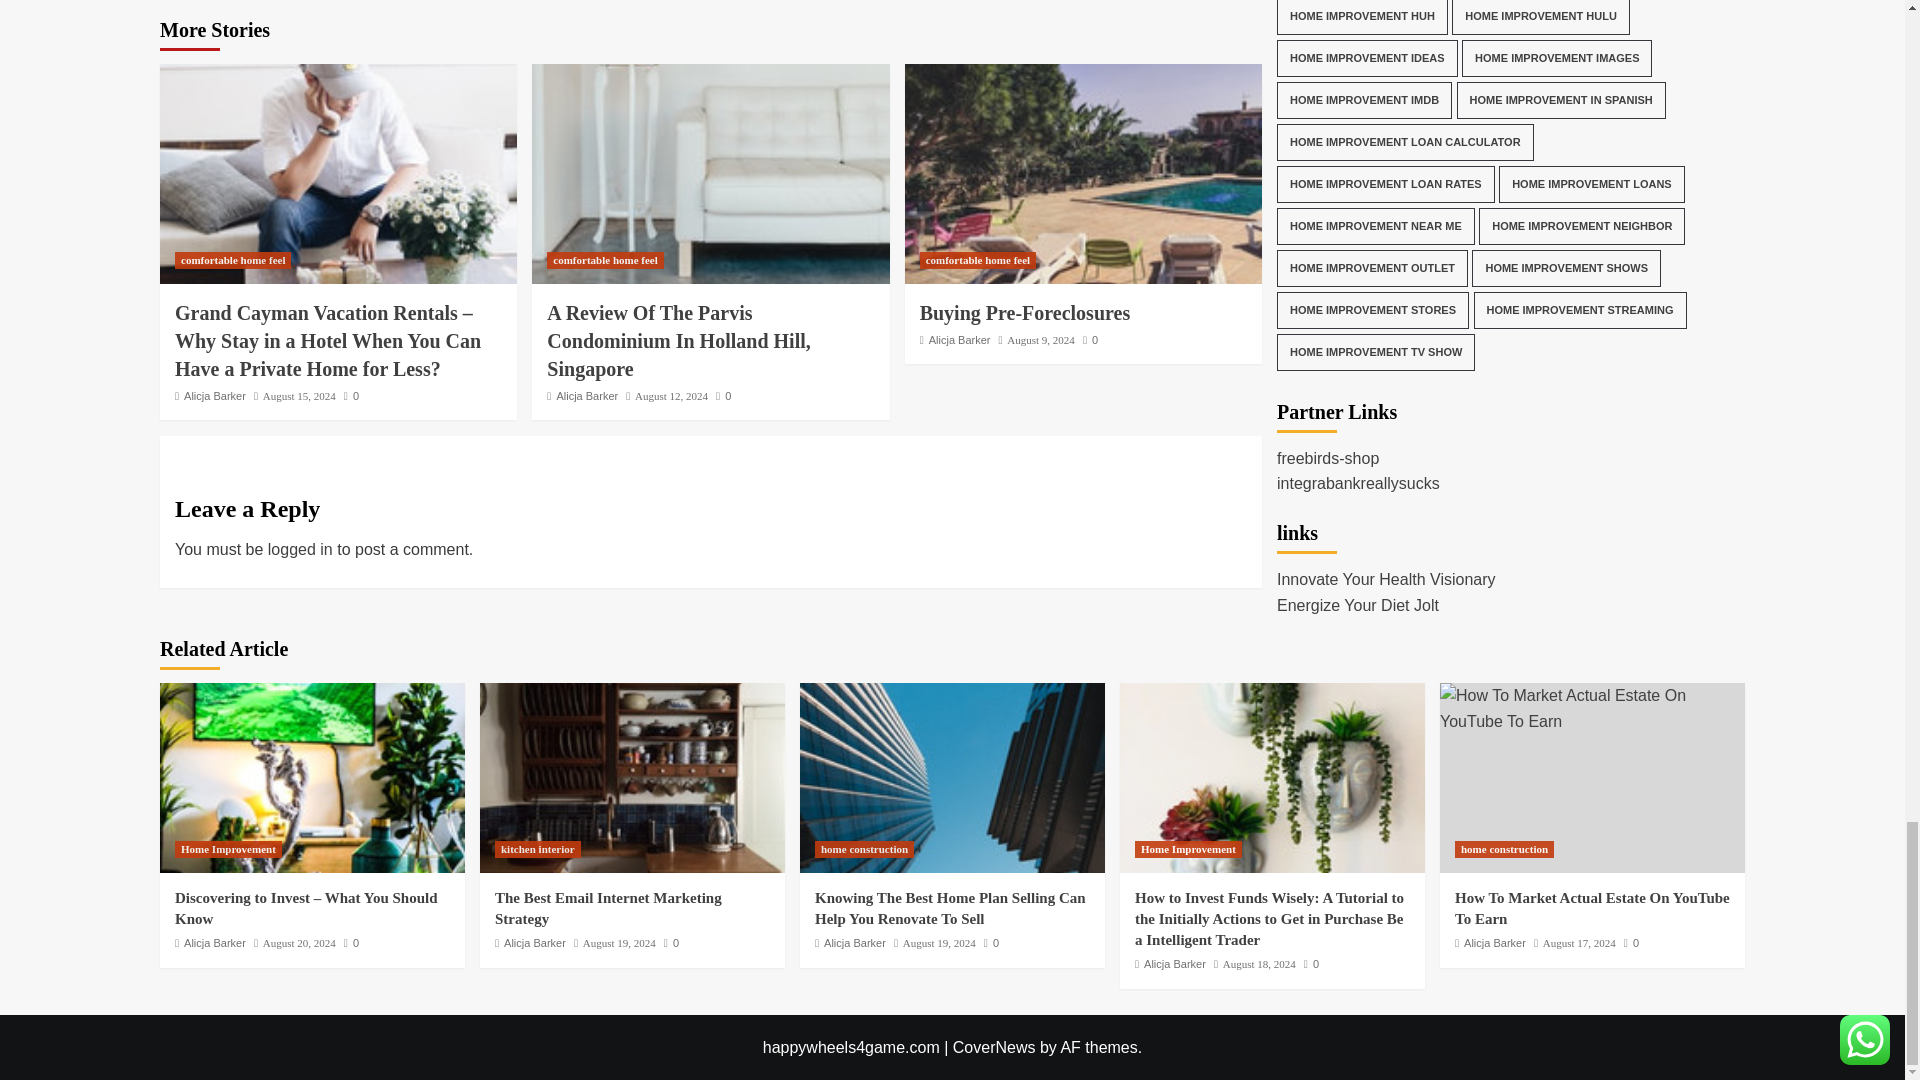  Describe the element at coordinates (604, 260) in the screenshot. I see `comfortable home feel` at that location.